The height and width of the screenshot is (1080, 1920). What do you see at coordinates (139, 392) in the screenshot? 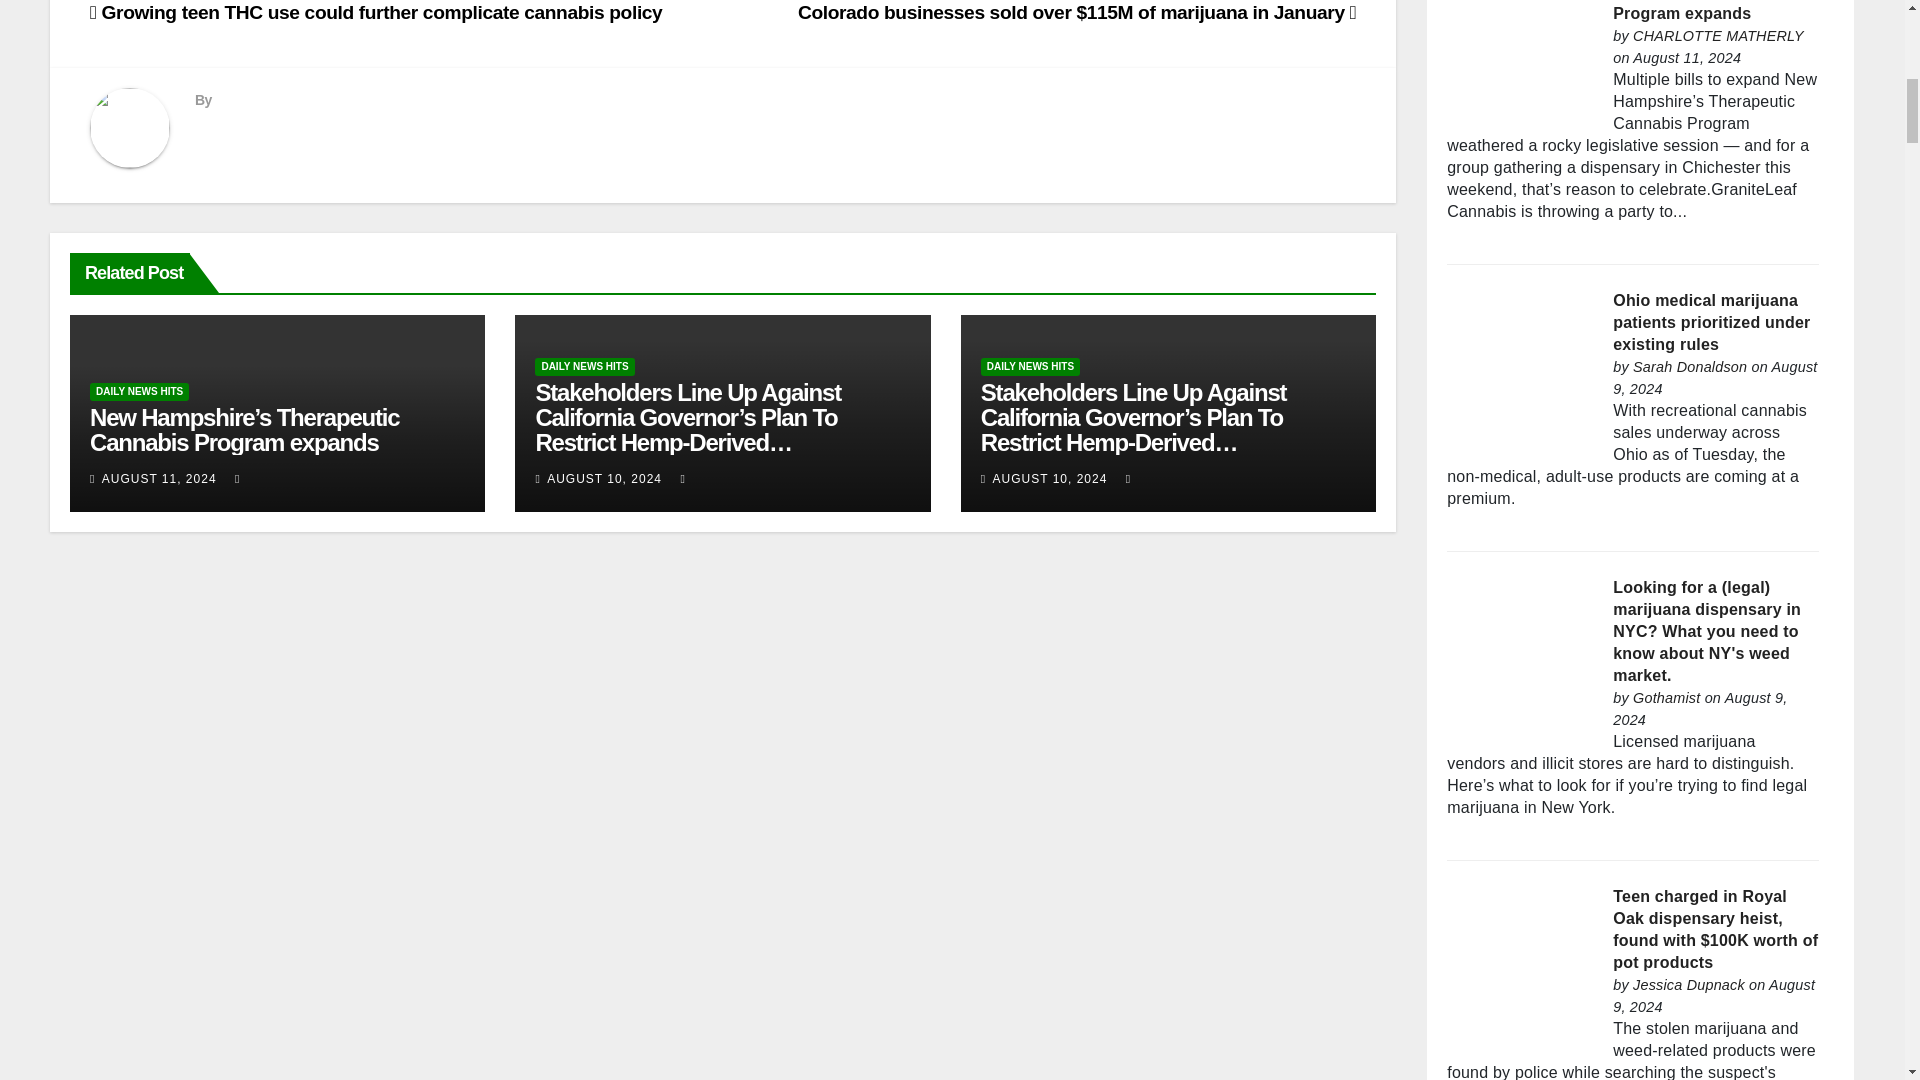
I see `DAILY NEWS HITS` at bounding box center [139, 392].